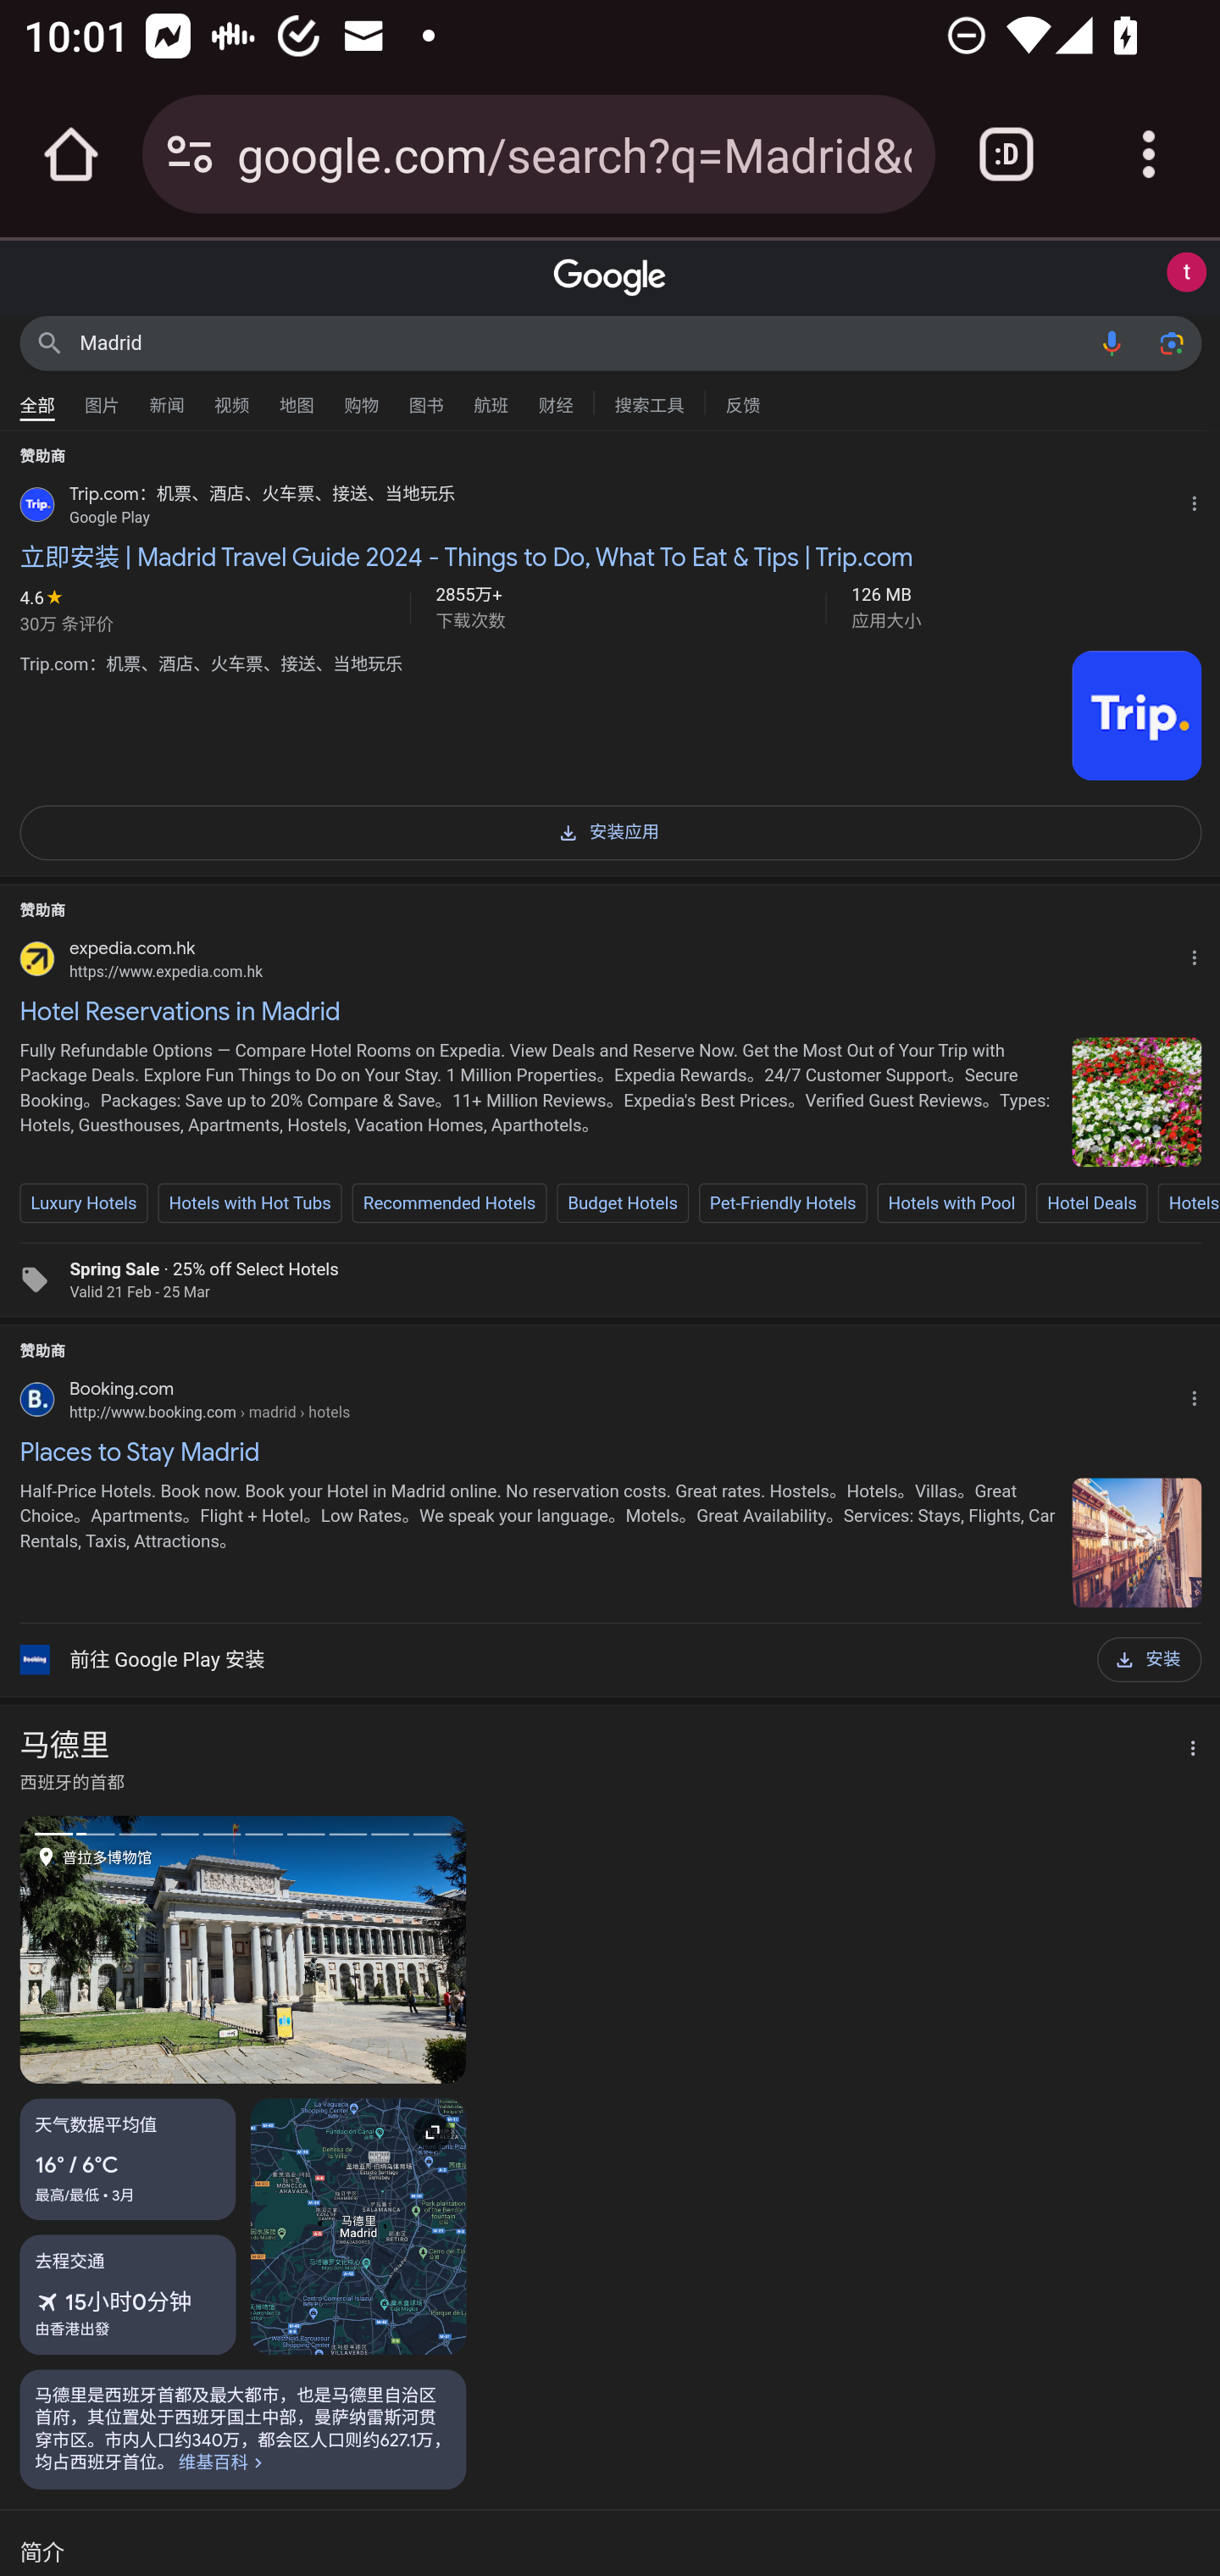  What do you see at coordinates (622, 1203) in the screenshot?
I see `Budget Hotels` at bounding box center [622, 1203].